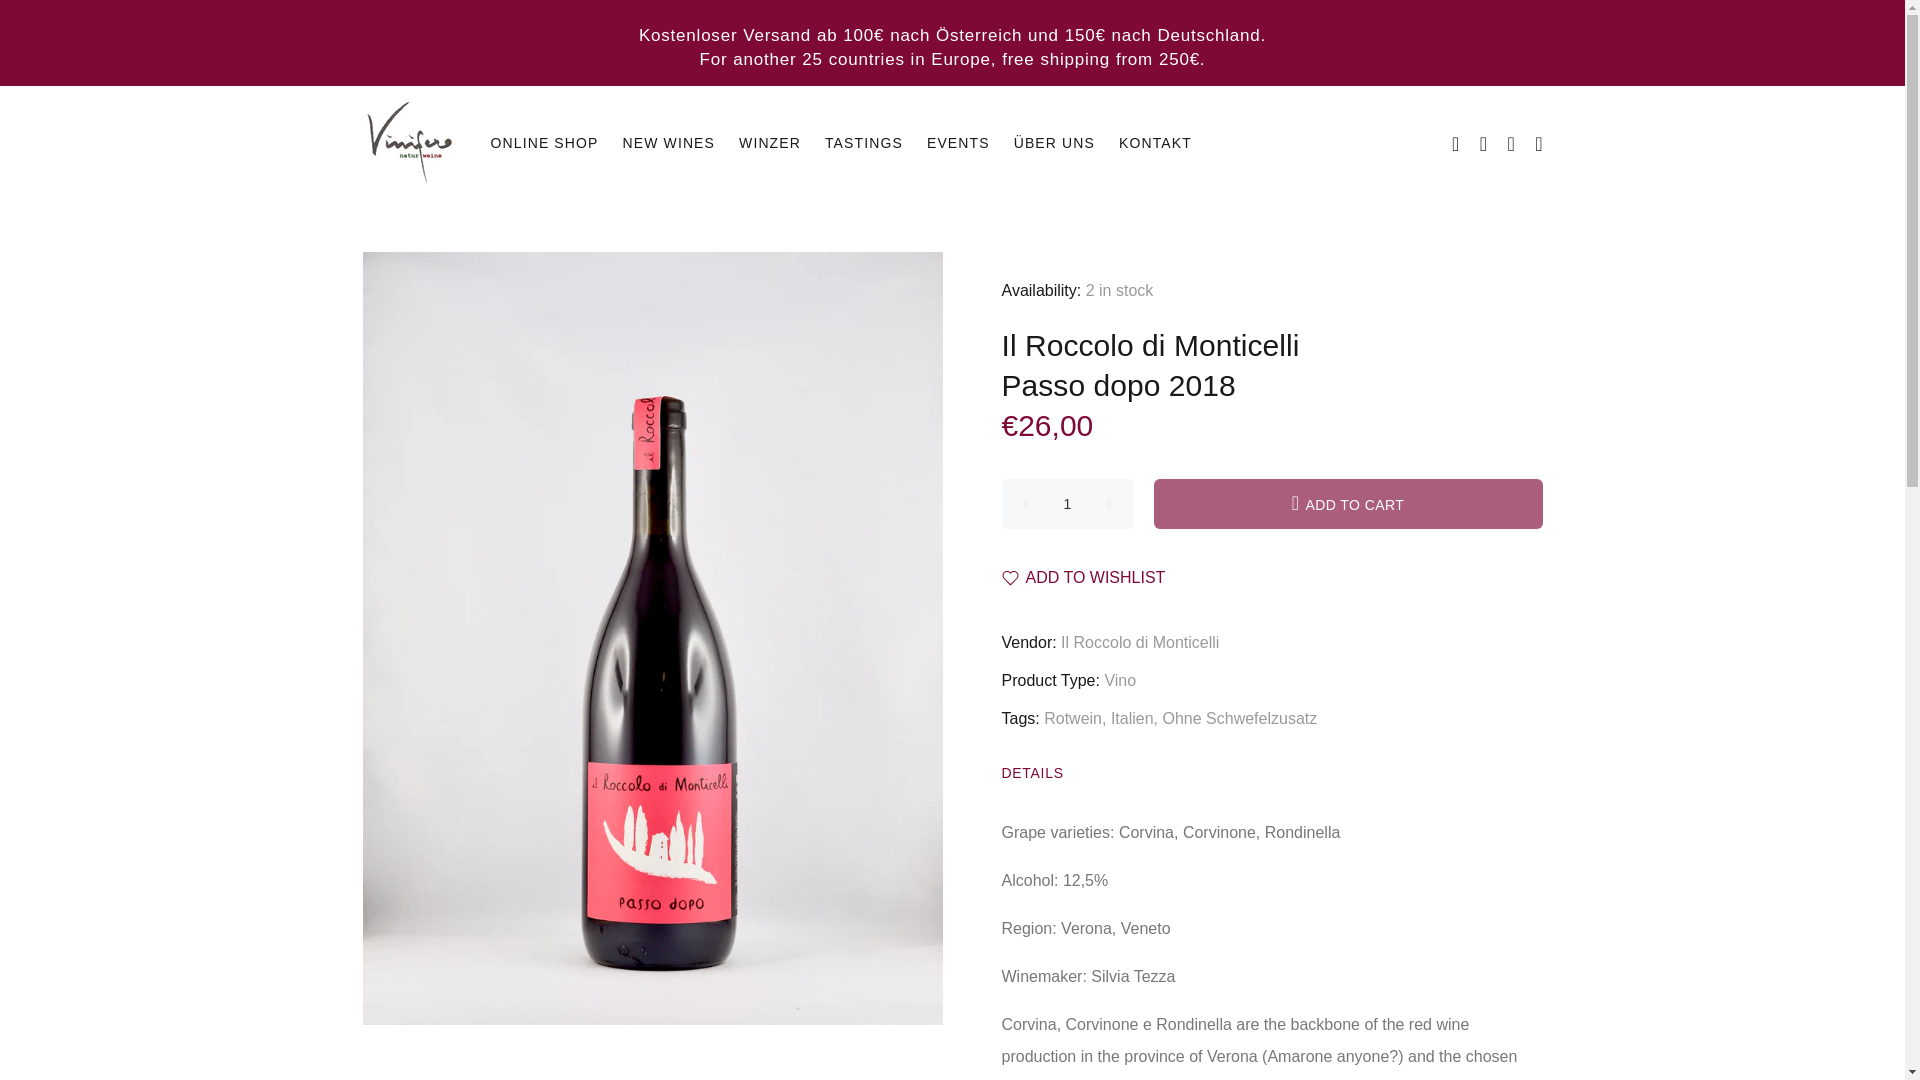 This screenshot has width=1920, height=1080. Describe the element at coordinates (864, 143) in the screenshot. I see `TASTINGS` at that location.